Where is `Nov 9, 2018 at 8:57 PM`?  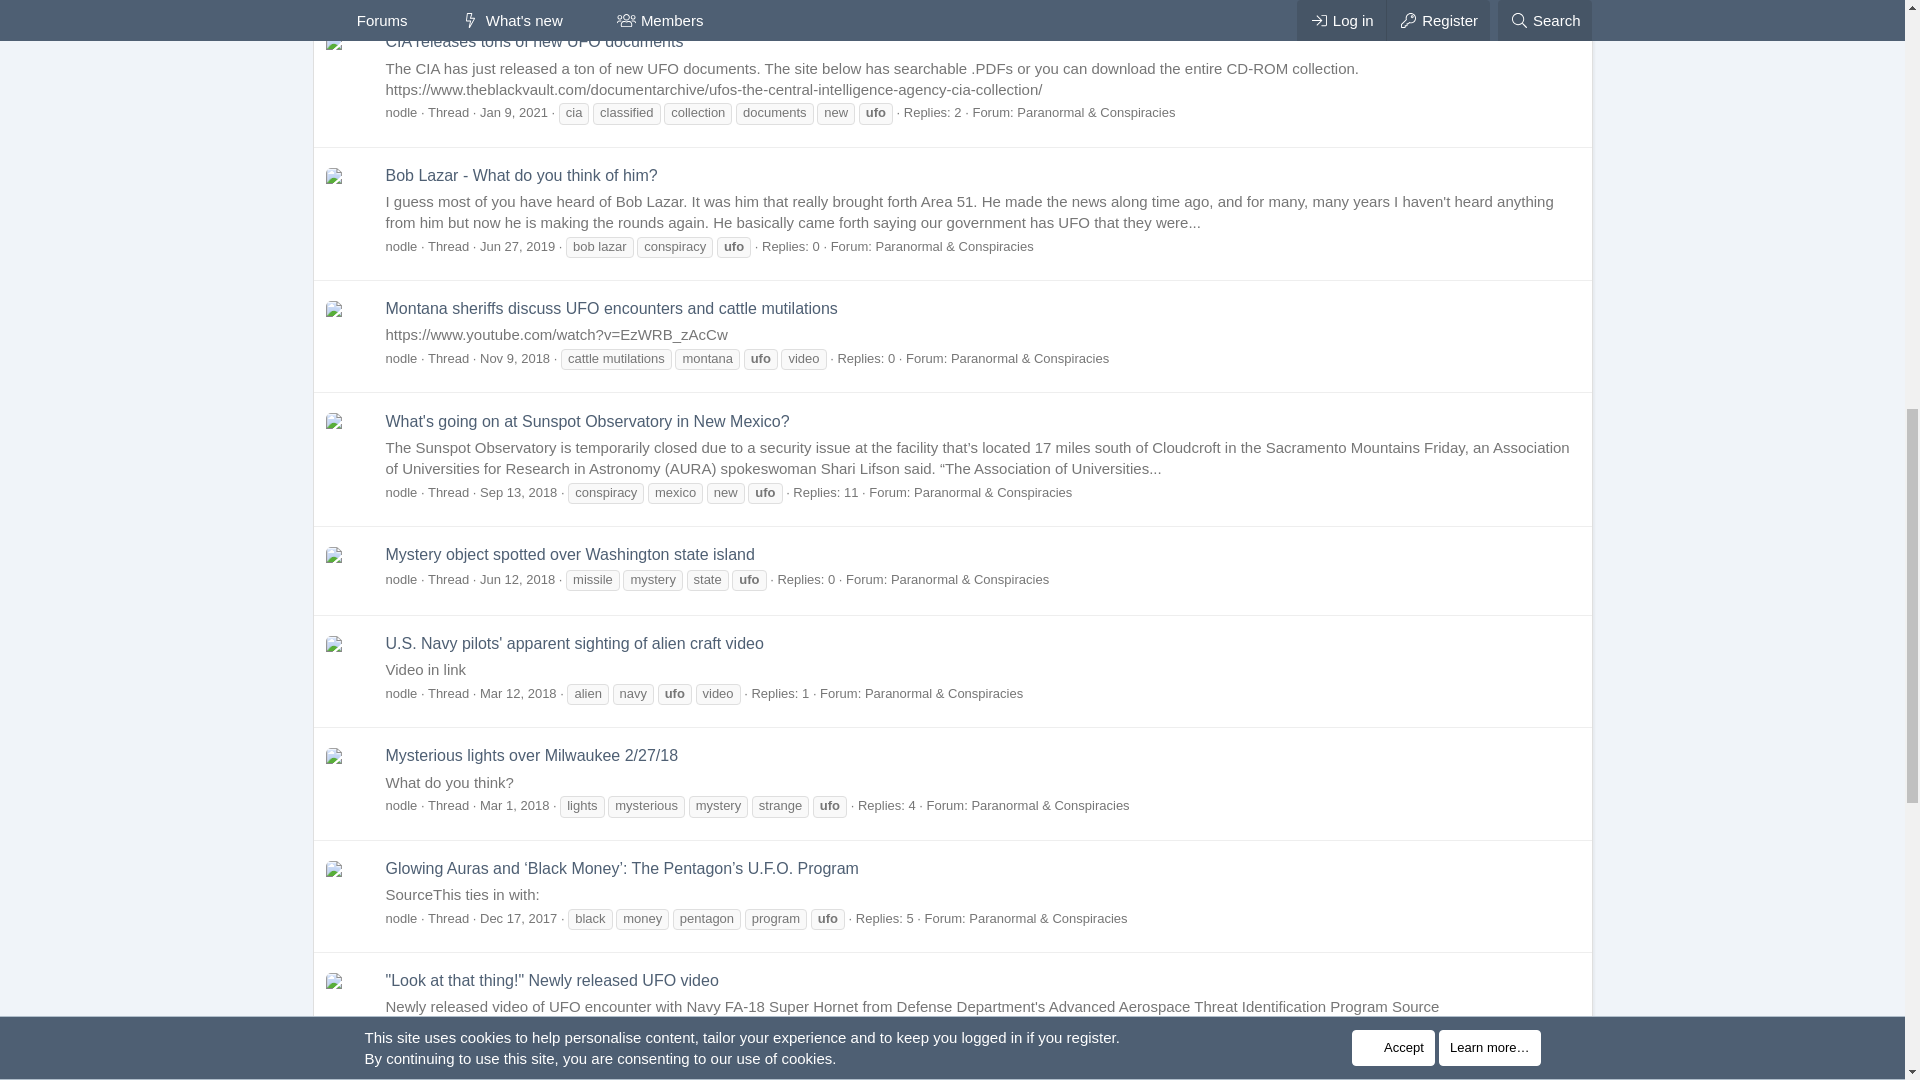 Nov 9, 2018 at 8:57 PM is located at coordinates (514, 358).